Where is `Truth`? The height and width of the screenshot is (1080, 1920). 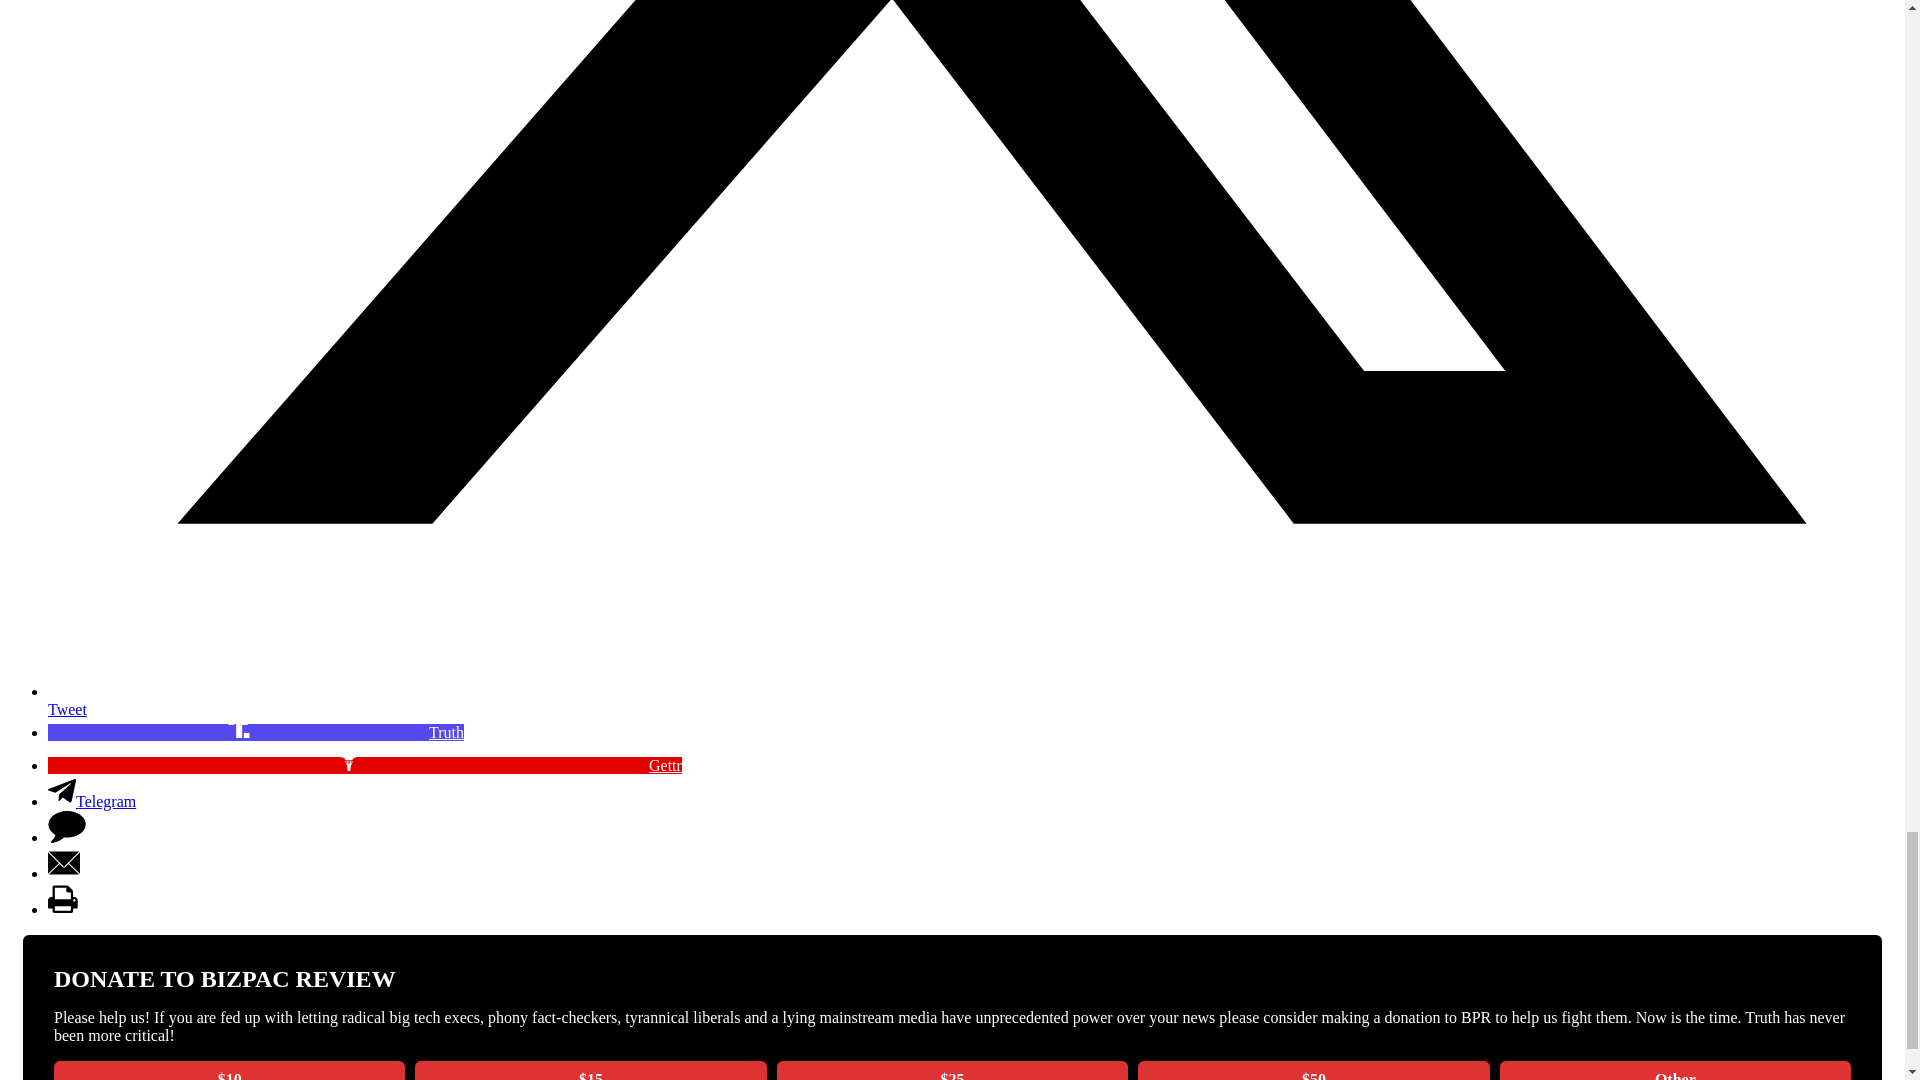
Truth is located at coordinates (256, 732).